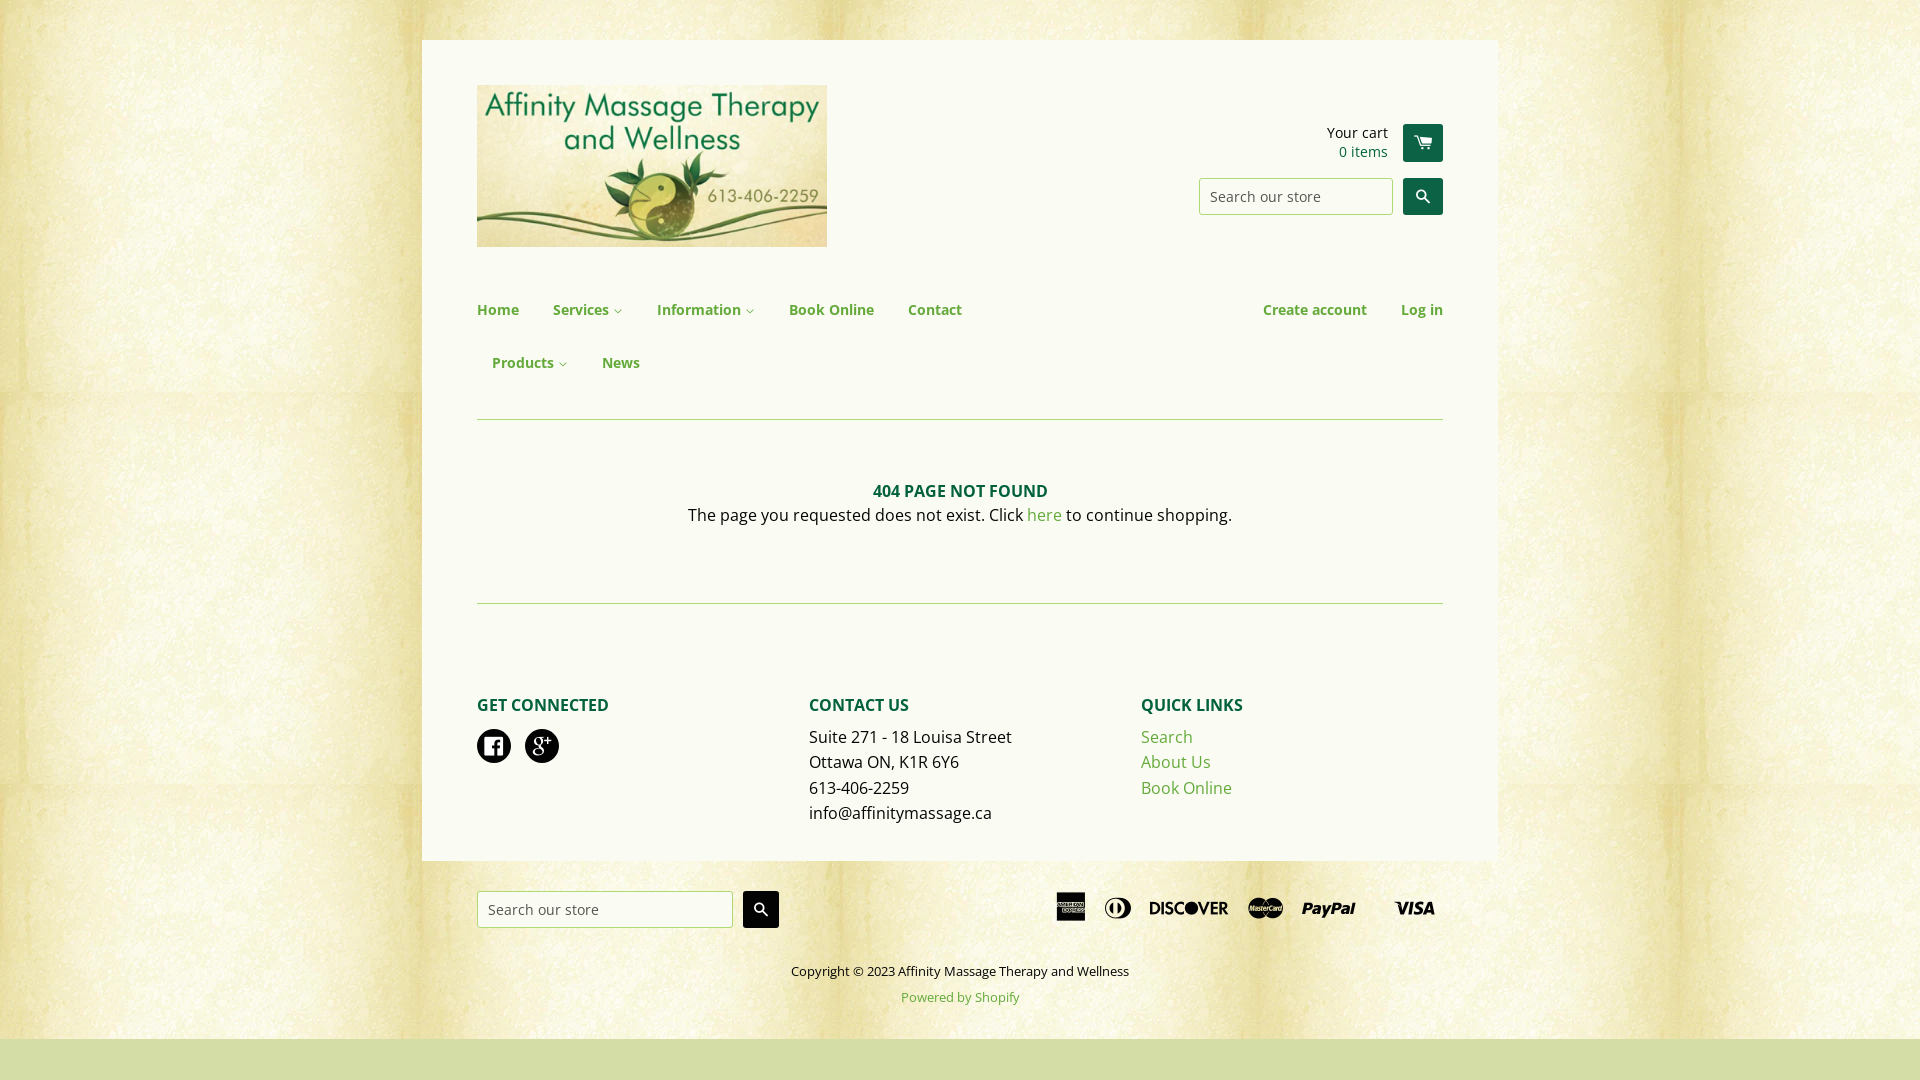  I want to click on Products, so click(530, 363).